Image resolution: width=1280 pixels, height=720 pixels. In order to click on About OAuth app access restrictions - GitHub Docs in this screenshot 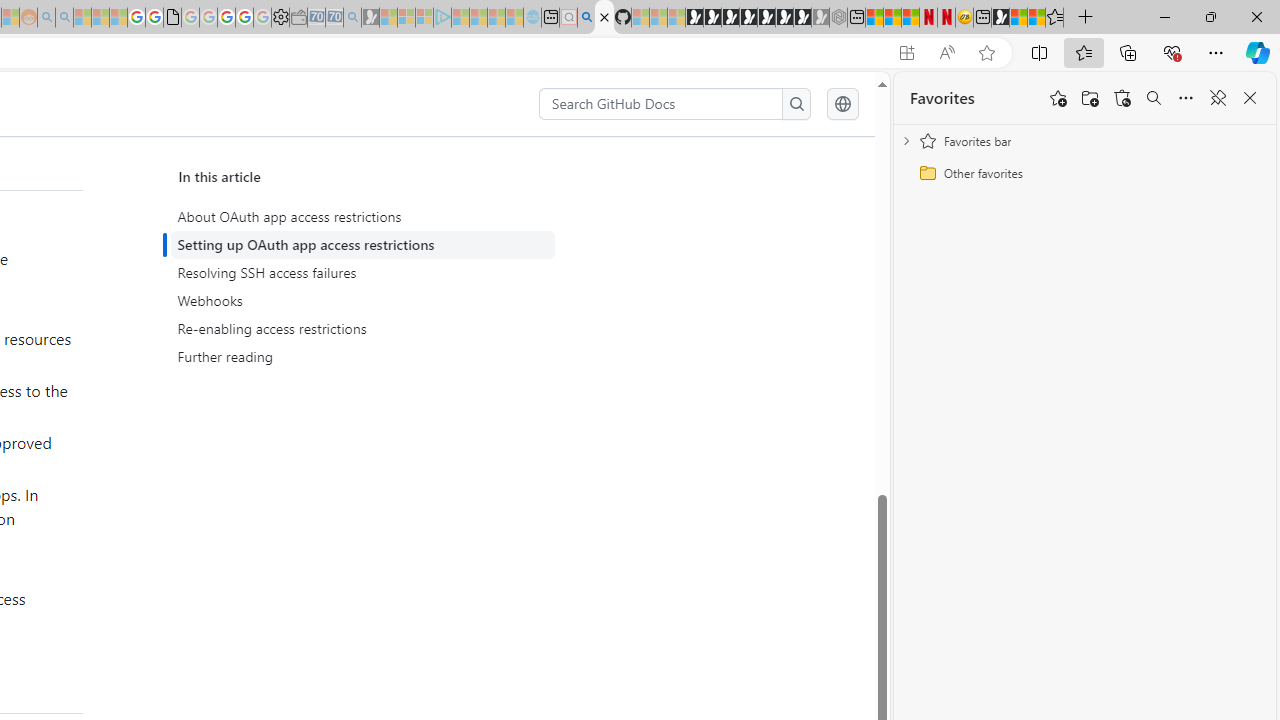, I will do `click(604, 18)`.